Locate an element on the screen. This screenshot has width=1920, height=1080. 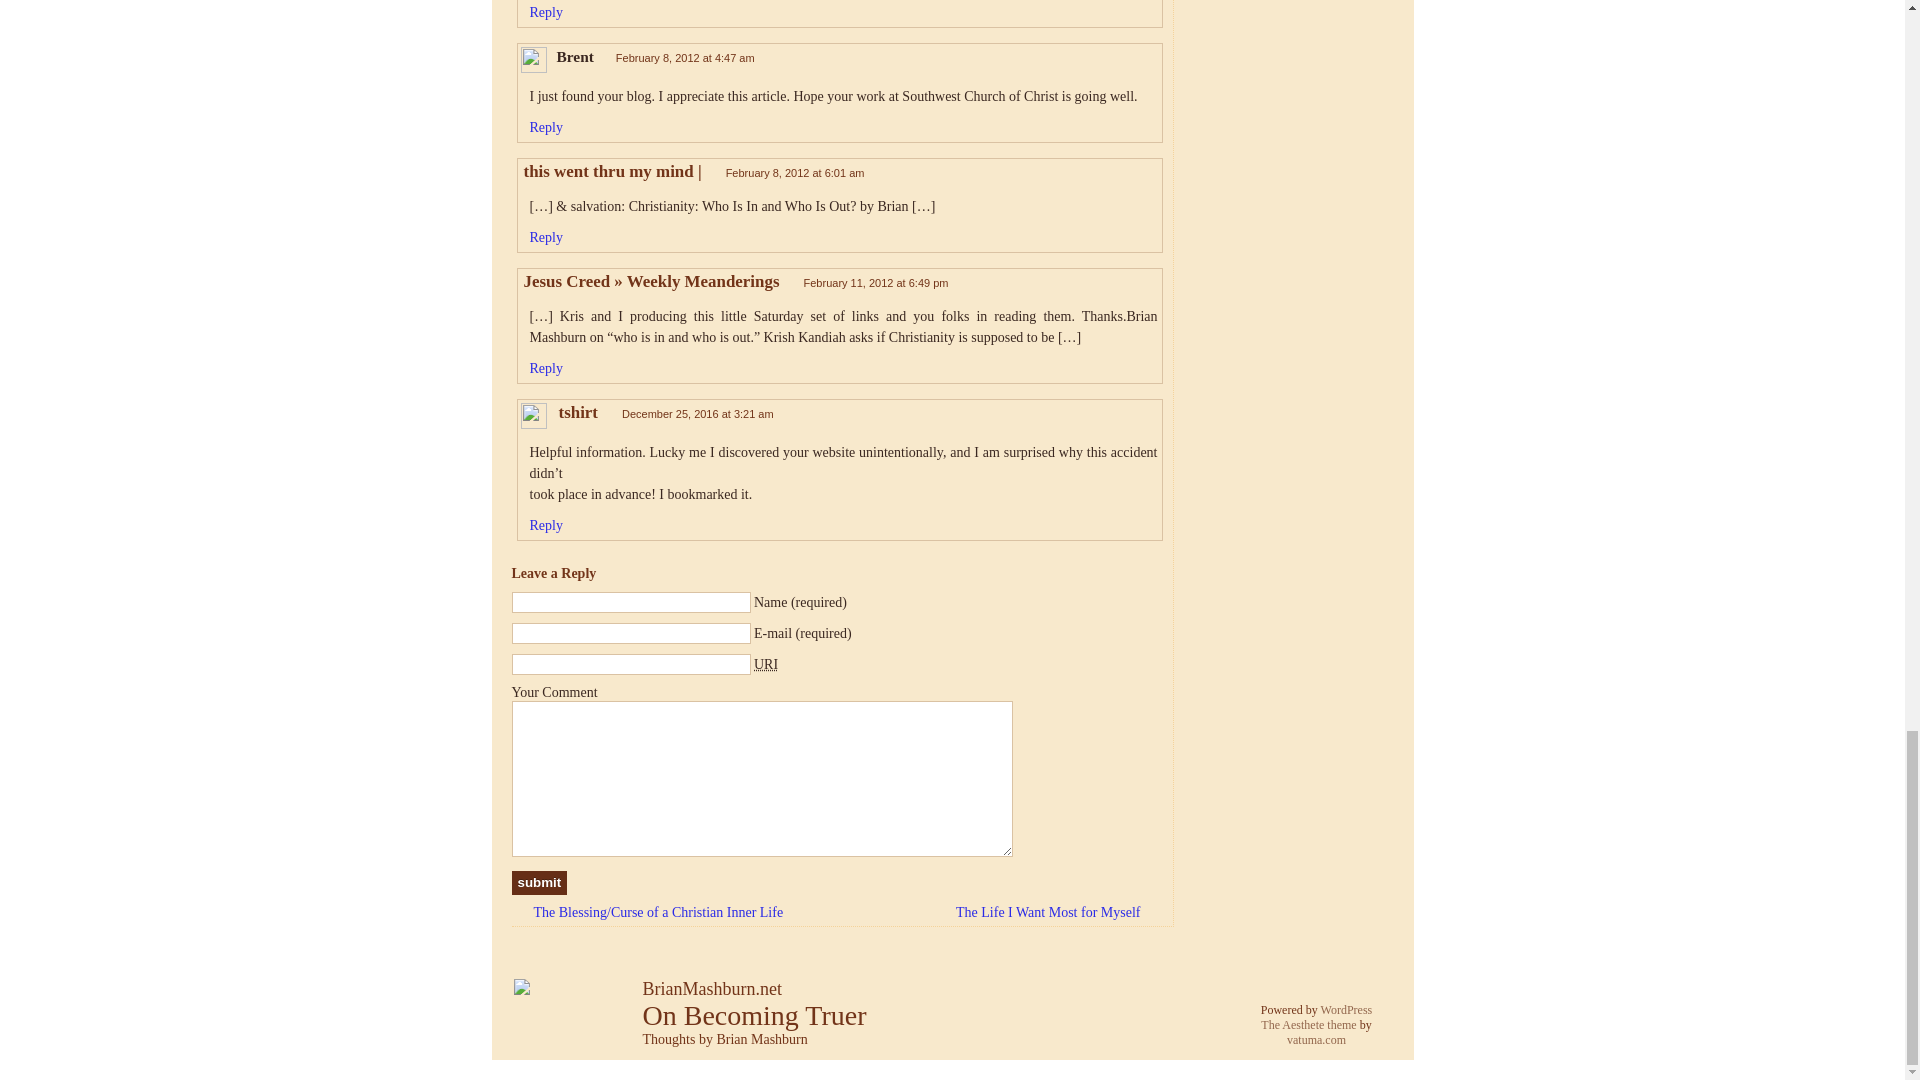
February 11, 2012 at 6:49 pm is located at coordinates (876, 282).